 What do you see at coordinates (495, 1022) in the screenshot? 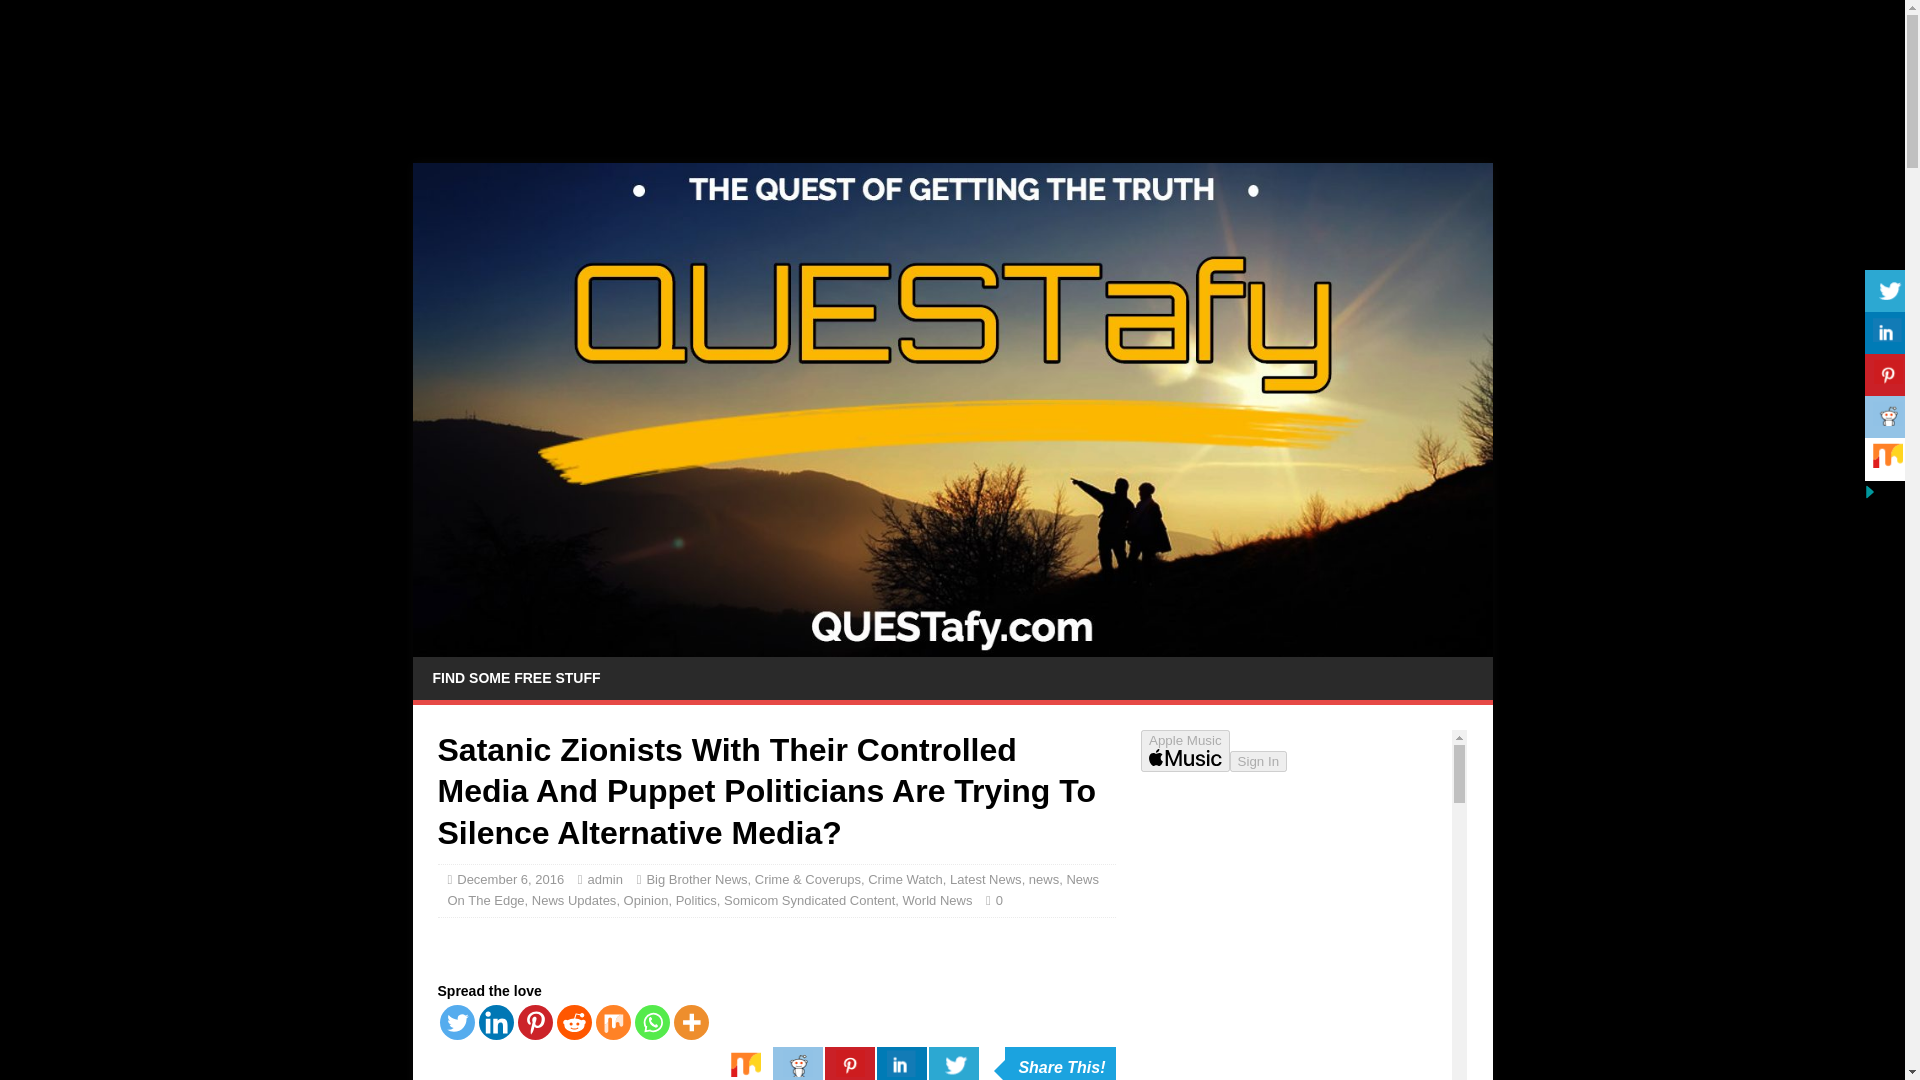
I see `Linkedin` at bounding box center [495, 1022].